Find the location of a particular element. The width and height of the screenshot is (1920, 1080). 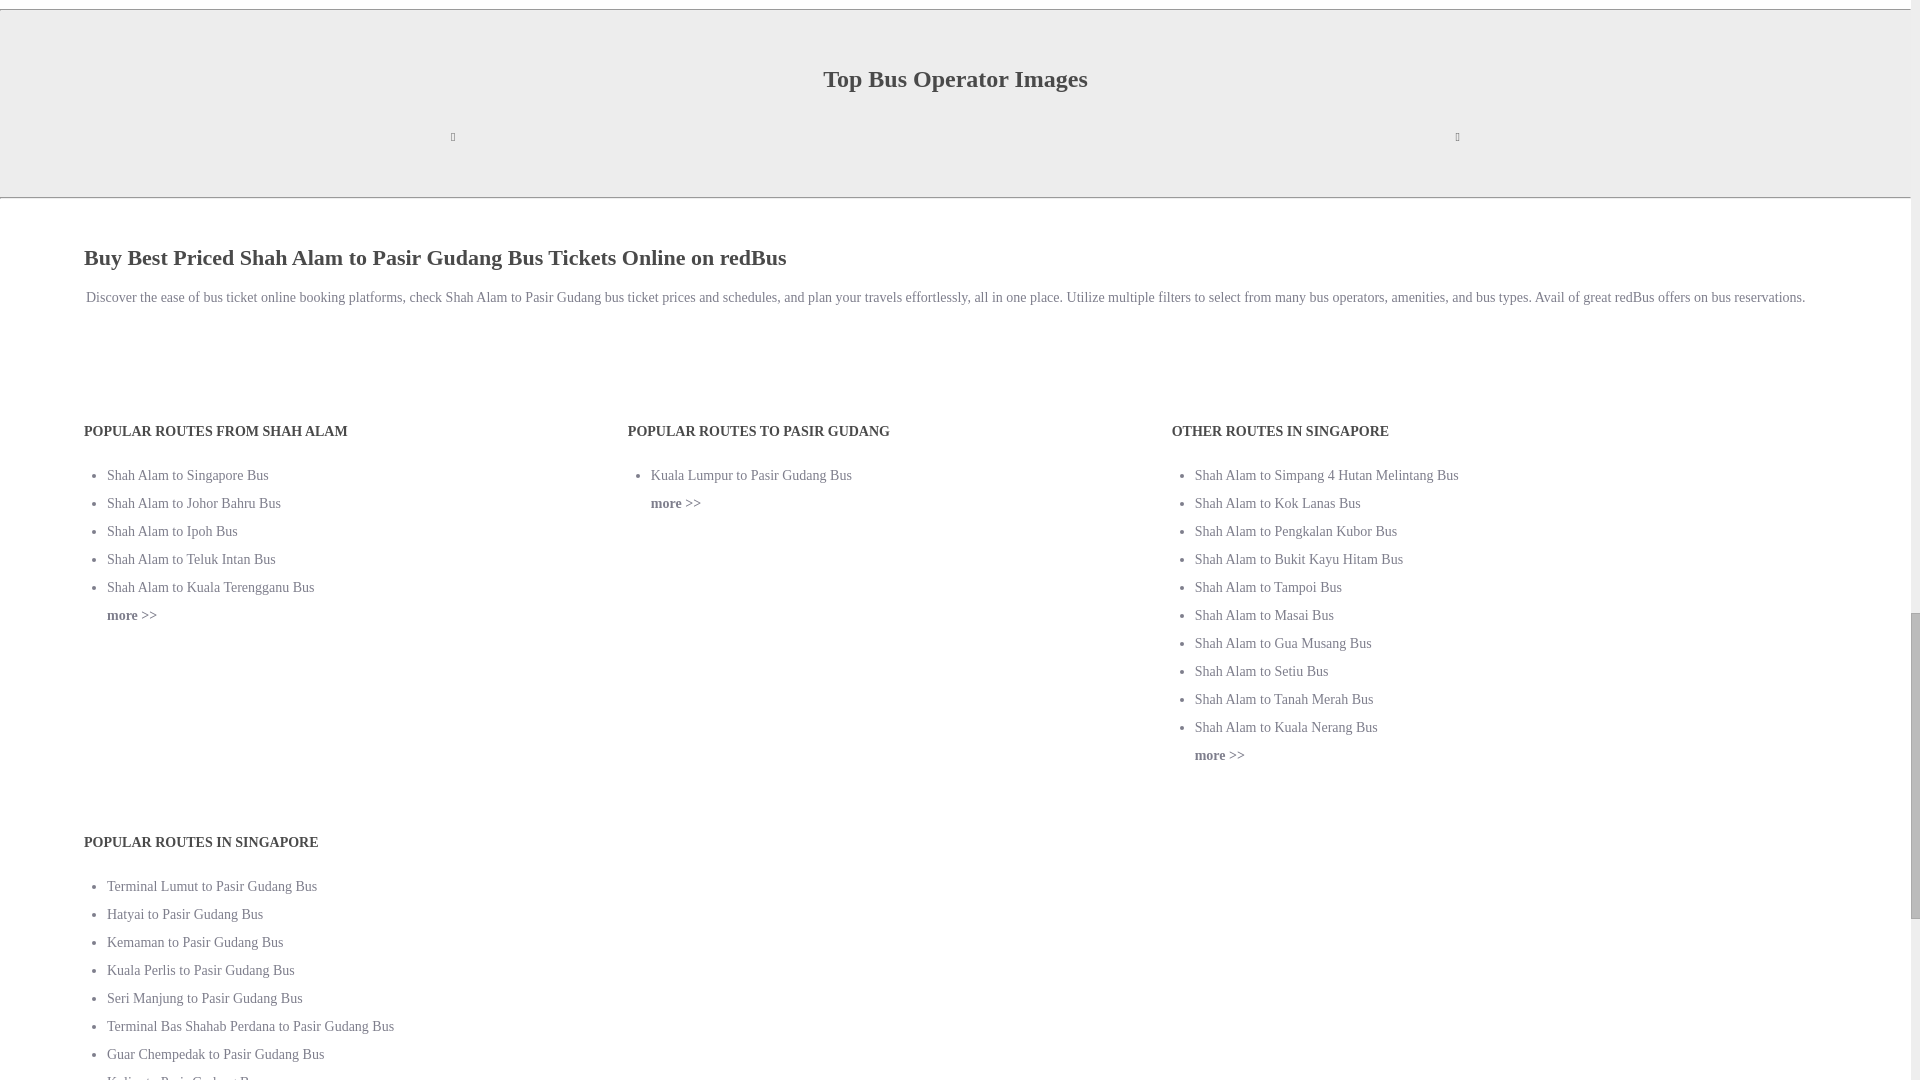

Terminal Bas Shahab Perdana to Pasir Gudang Bus is located at coordinates (250, 1026).